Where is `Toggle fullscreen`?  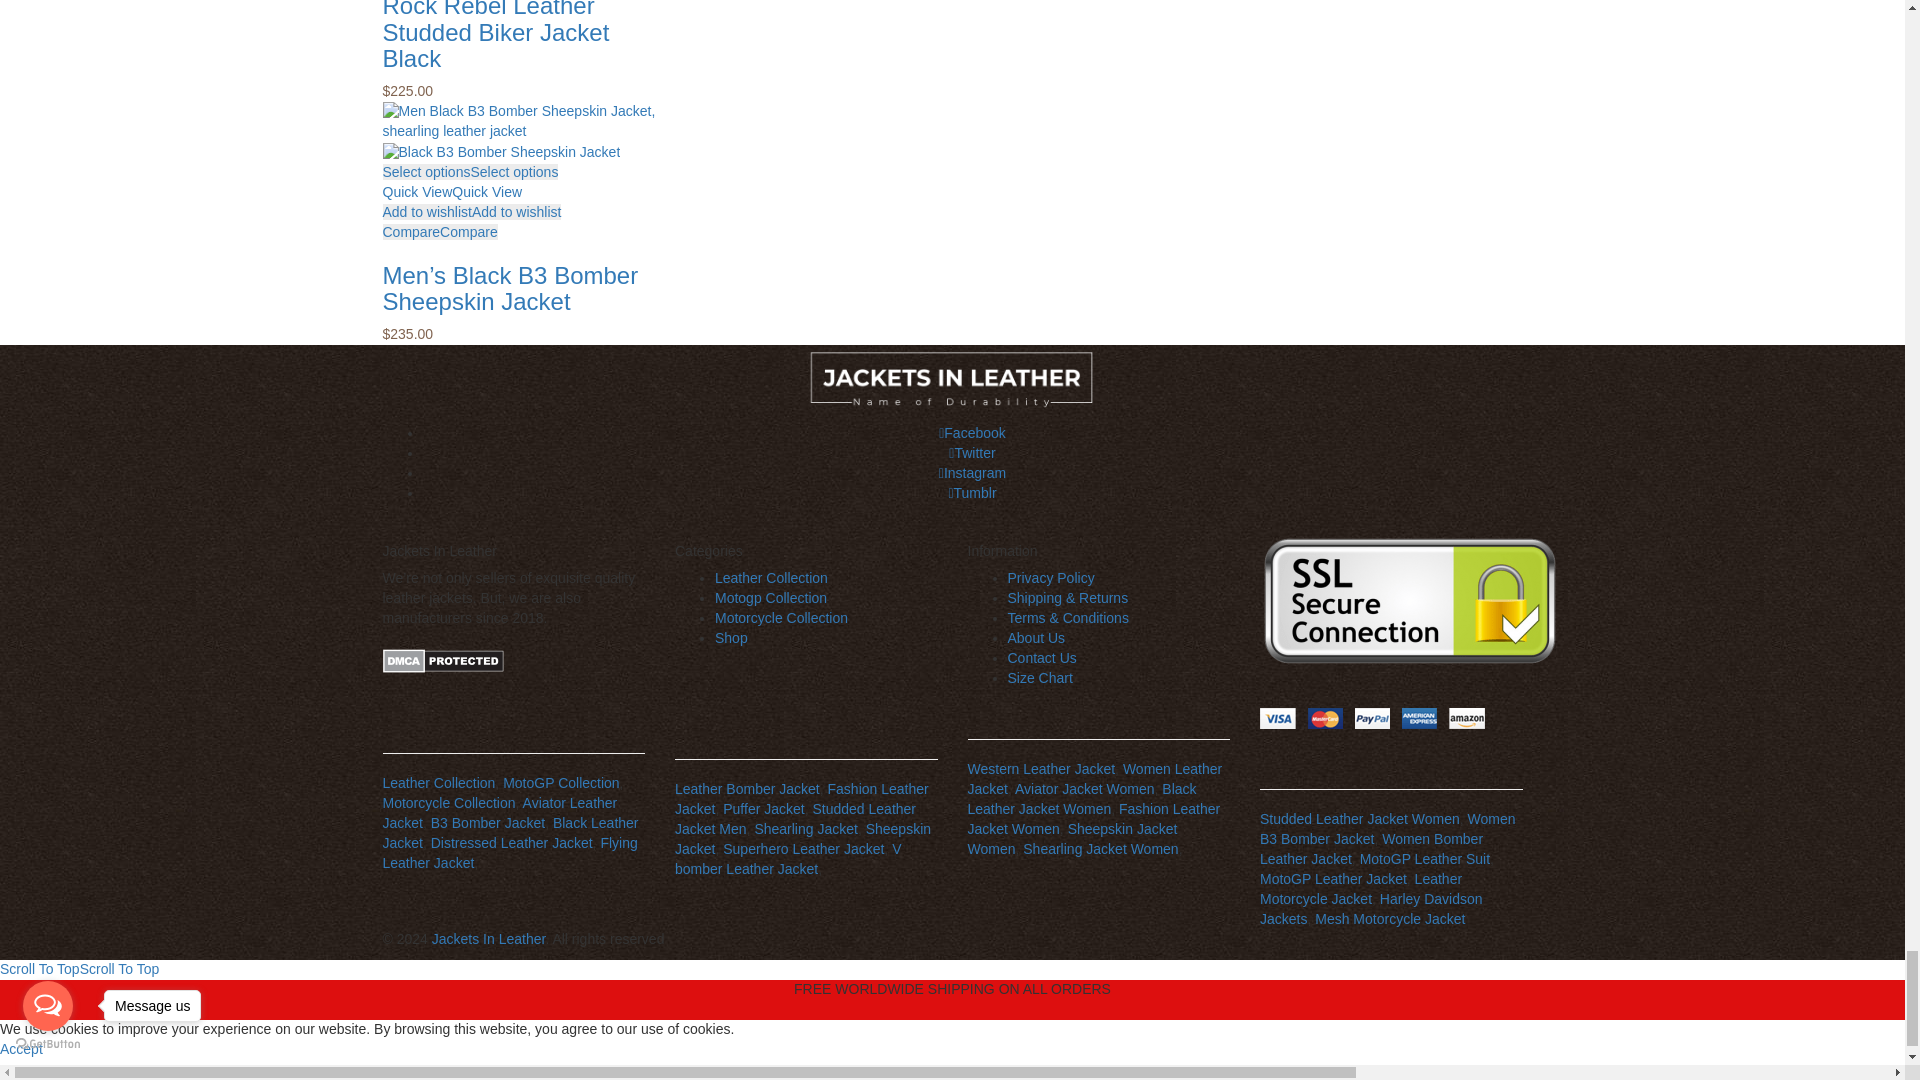 Toggle fullscreen is located at coordinates (48, 1074).